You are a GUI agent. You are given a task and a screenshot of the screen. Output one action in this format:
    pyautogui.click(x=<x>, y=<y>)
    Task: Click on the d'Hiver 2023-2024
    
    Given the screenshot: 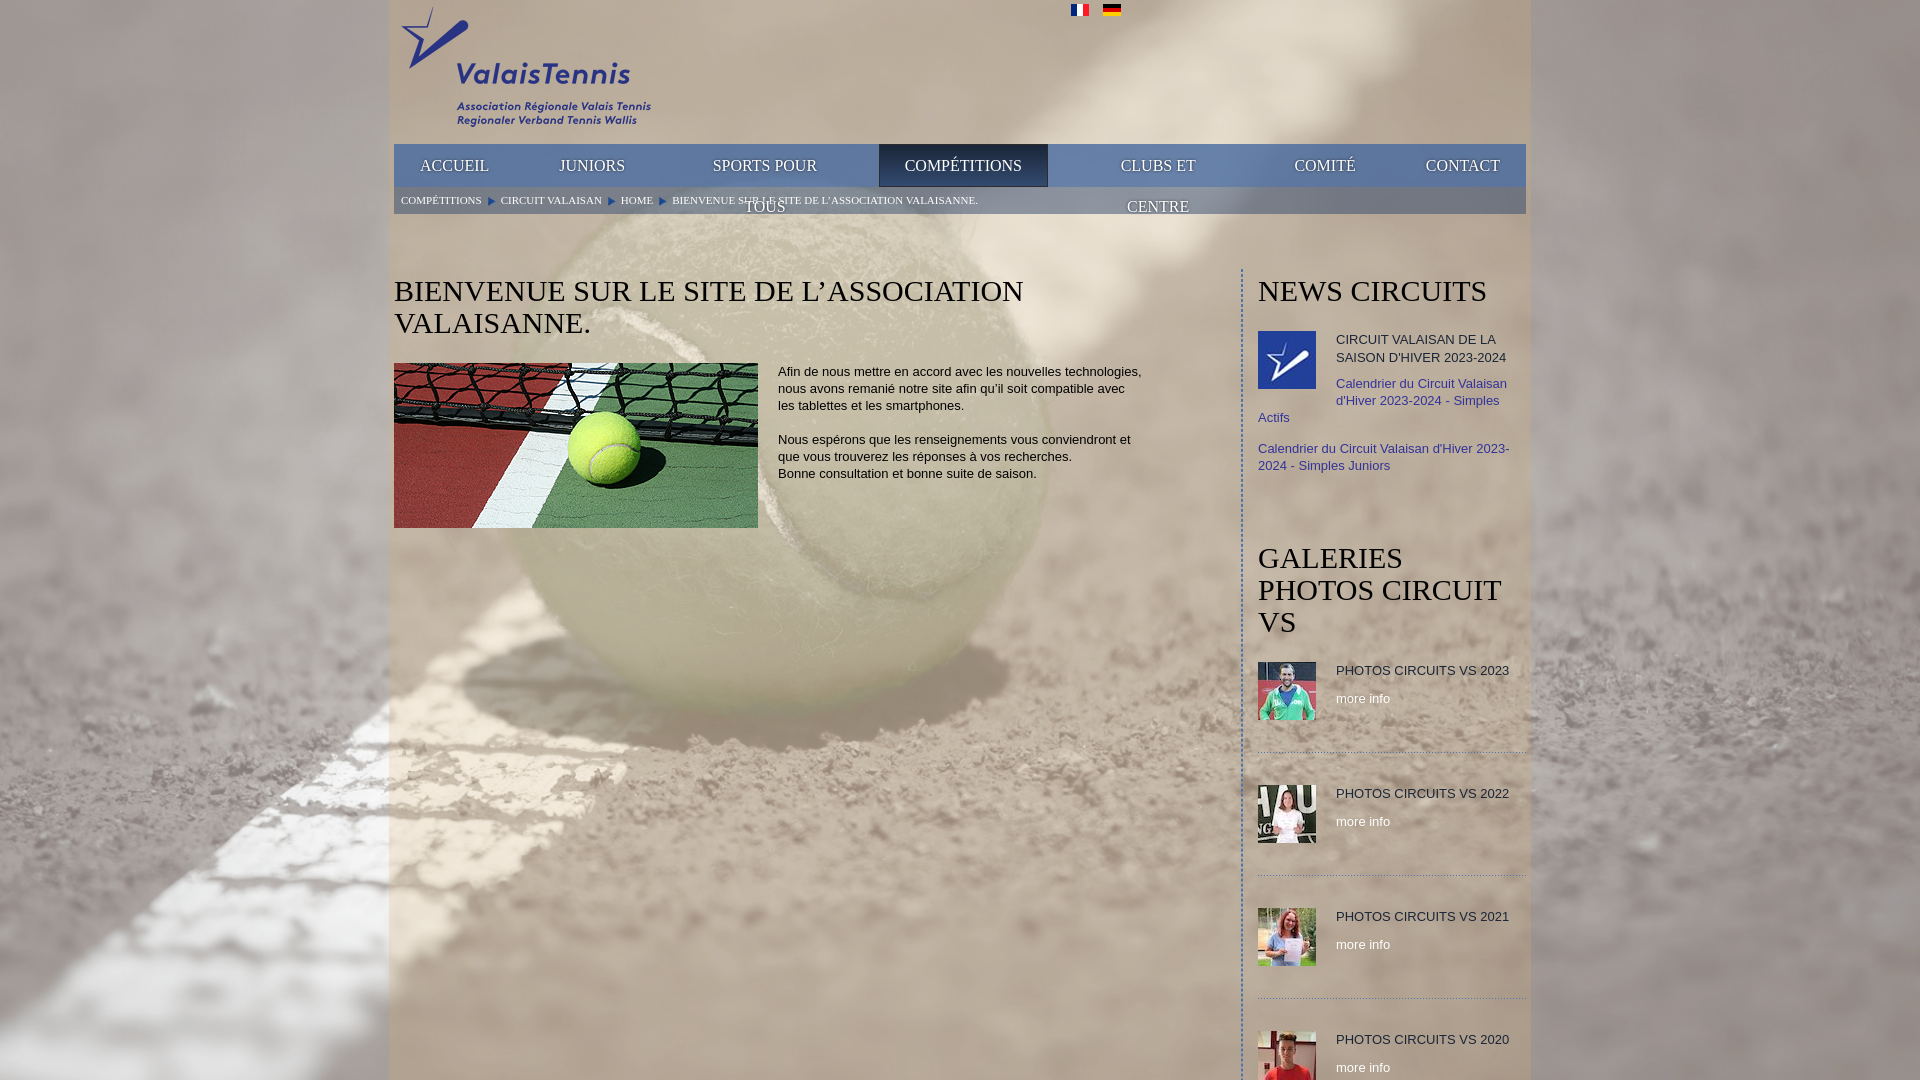 What is the action you would take?
    pyautogui.click(x=1384, y=457)
    